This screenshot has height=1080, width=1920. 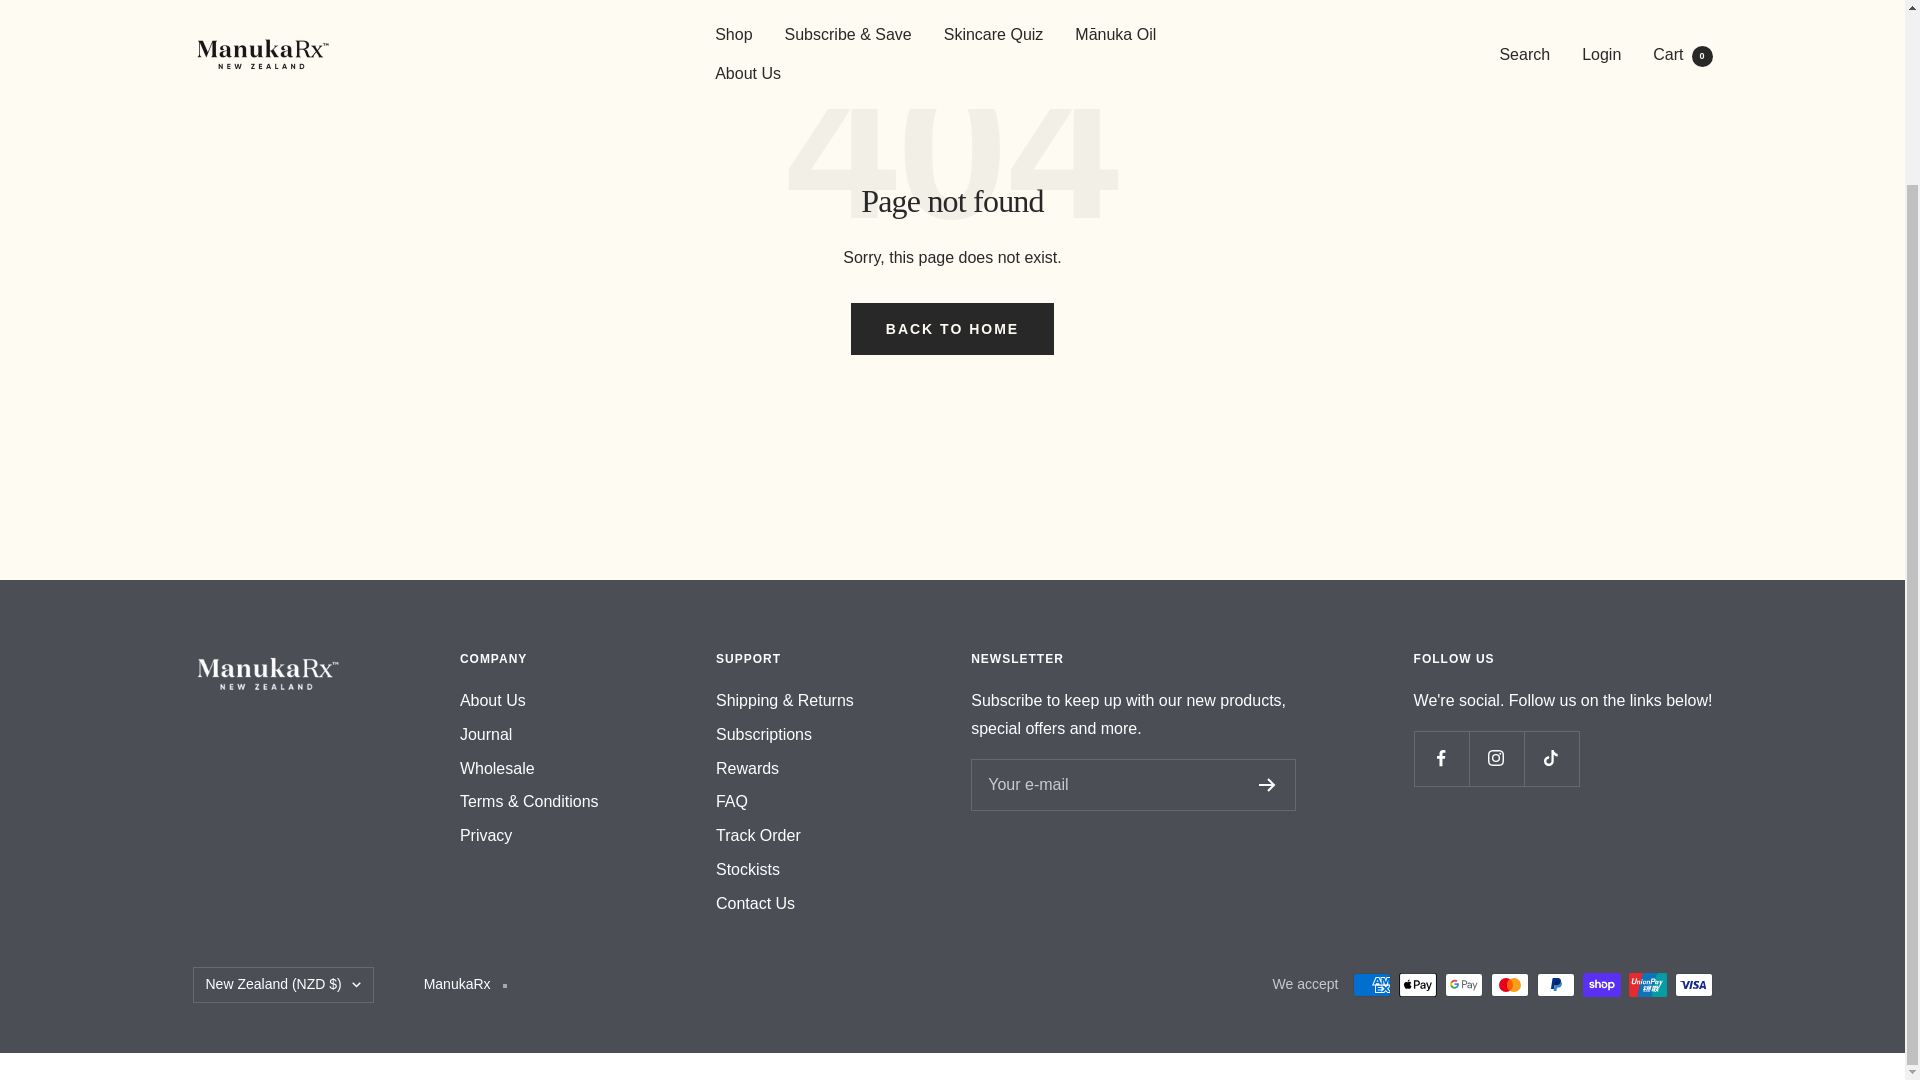 What do you see at coordinates (368, 572) in the screenshot?
I see `AF` at bounding box center [368, 572].